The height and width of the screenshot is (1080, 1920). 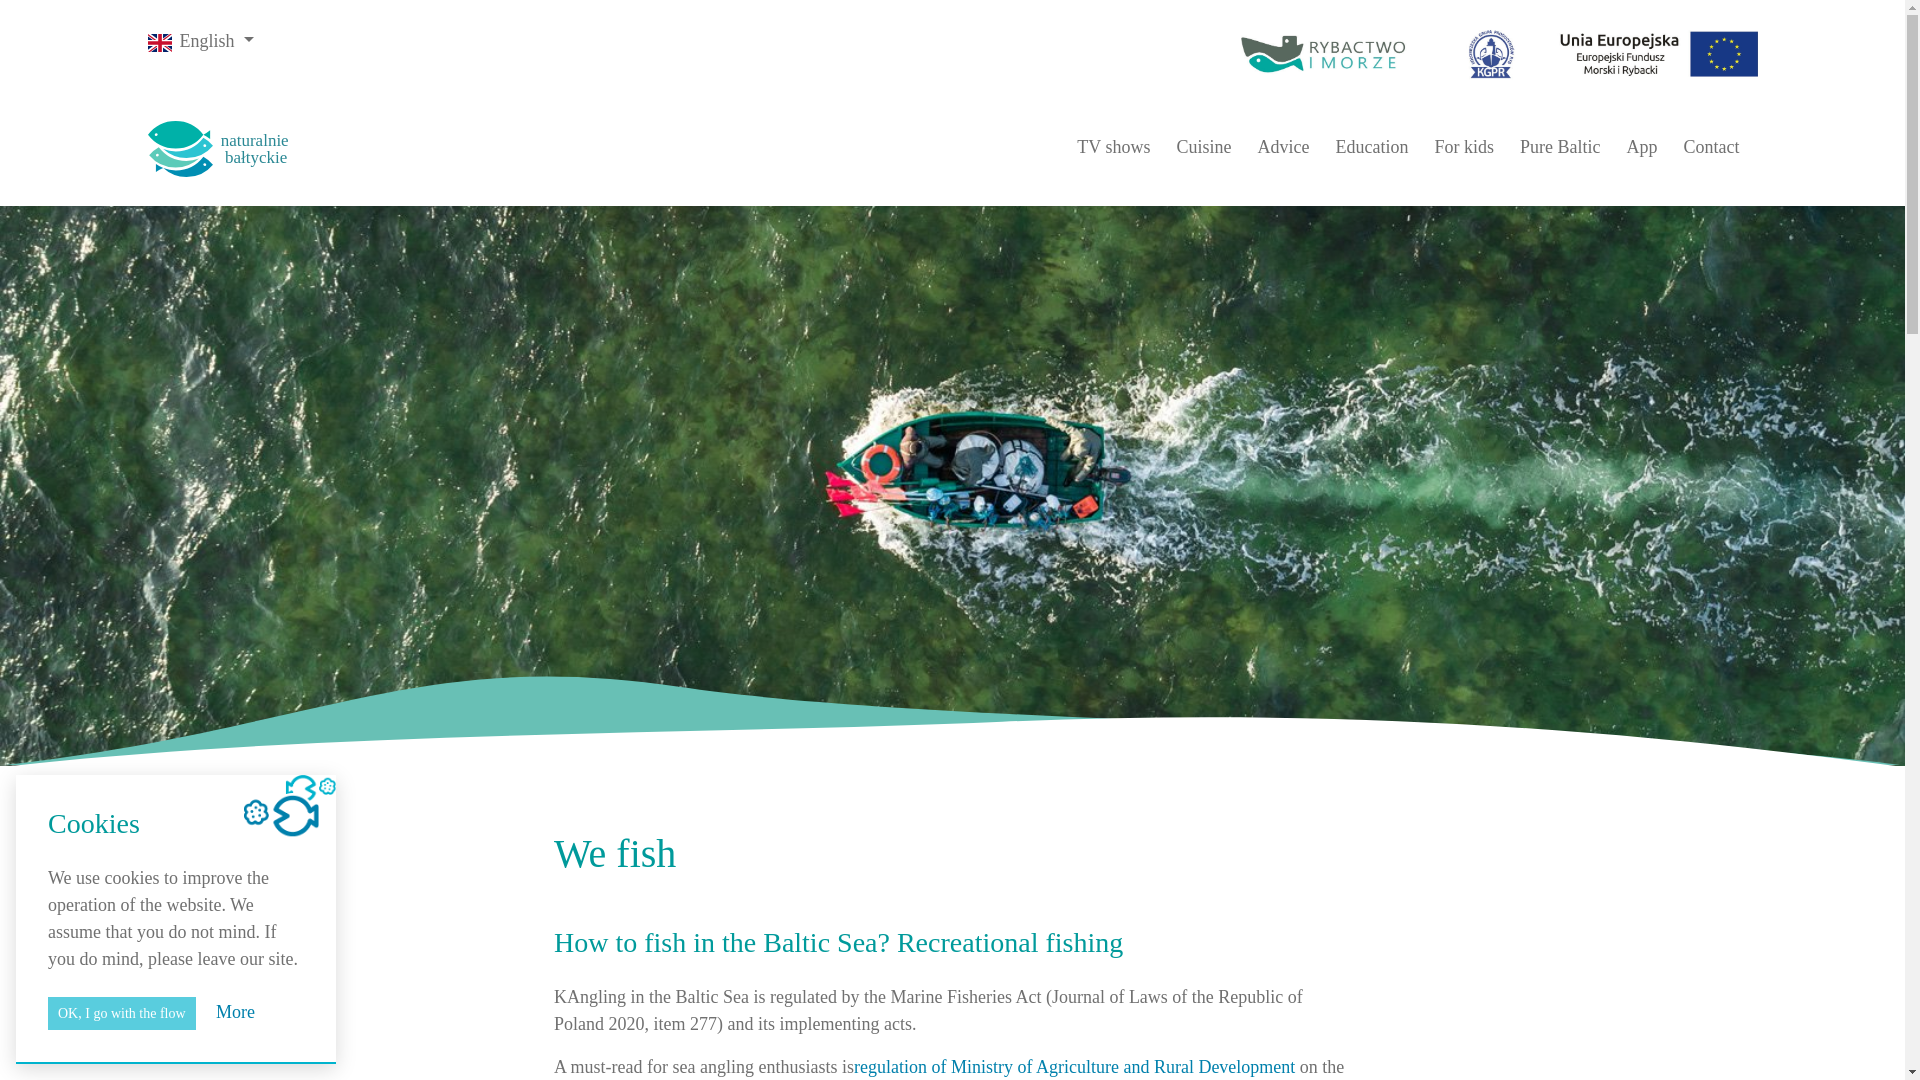 I want to click on App, so click(x=1641, y=147).